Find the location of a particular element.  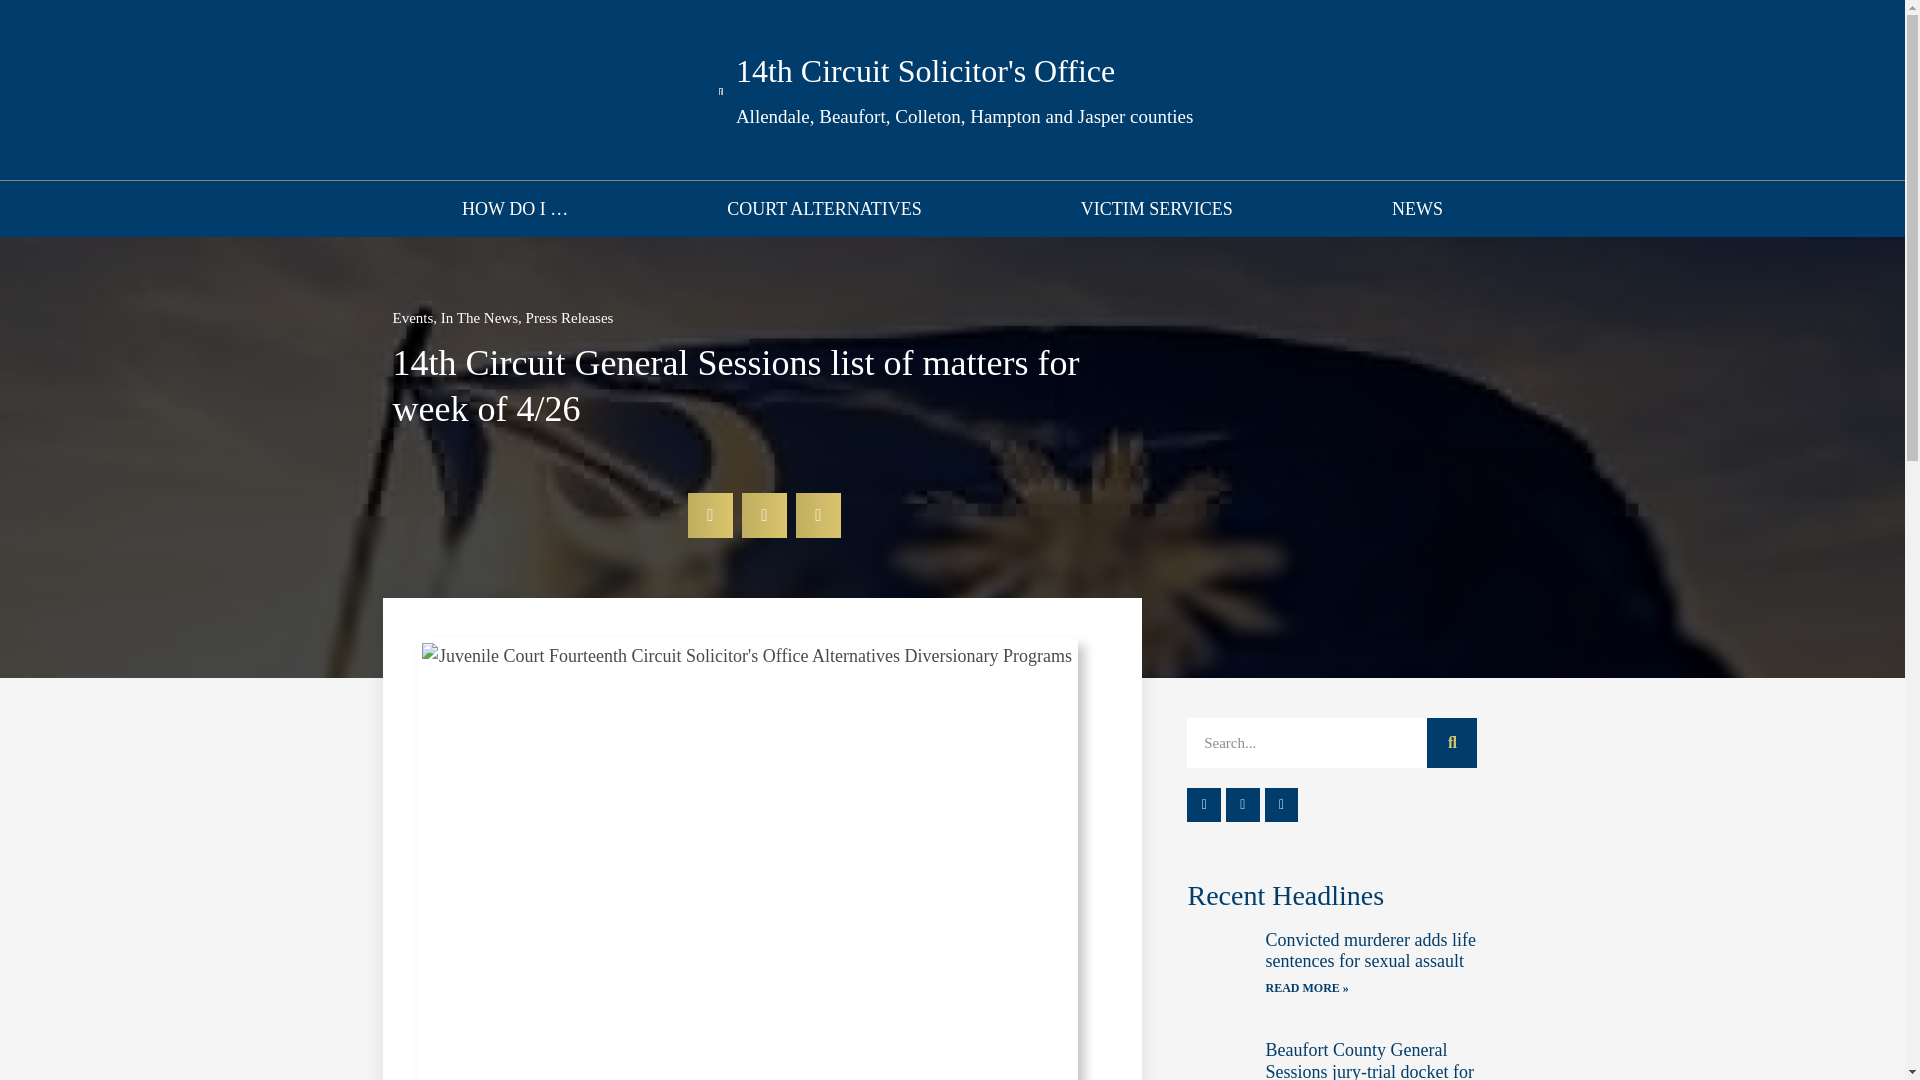

COURT ALTERNATIVES is located at coordinates (825, 208).